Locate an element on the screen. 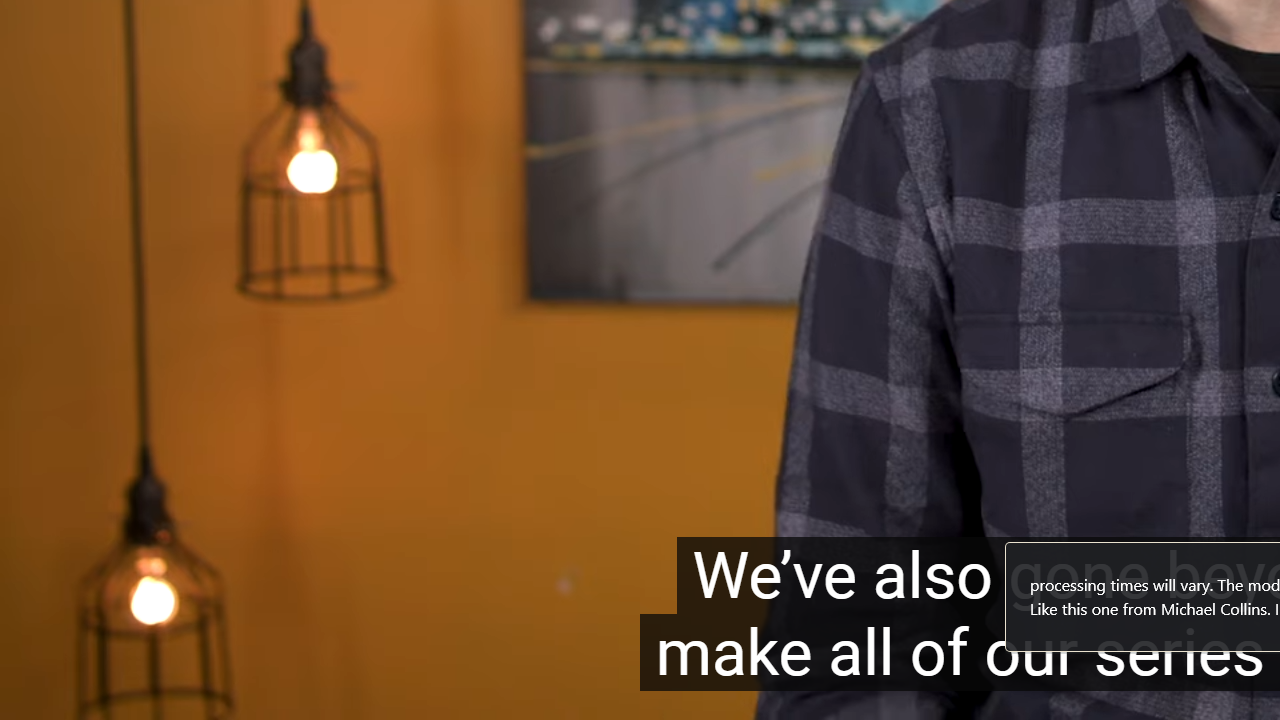 Image resolution: width=1280 pixels, height=720 pixels. Pause (k) is located at coordinates (58, 693).